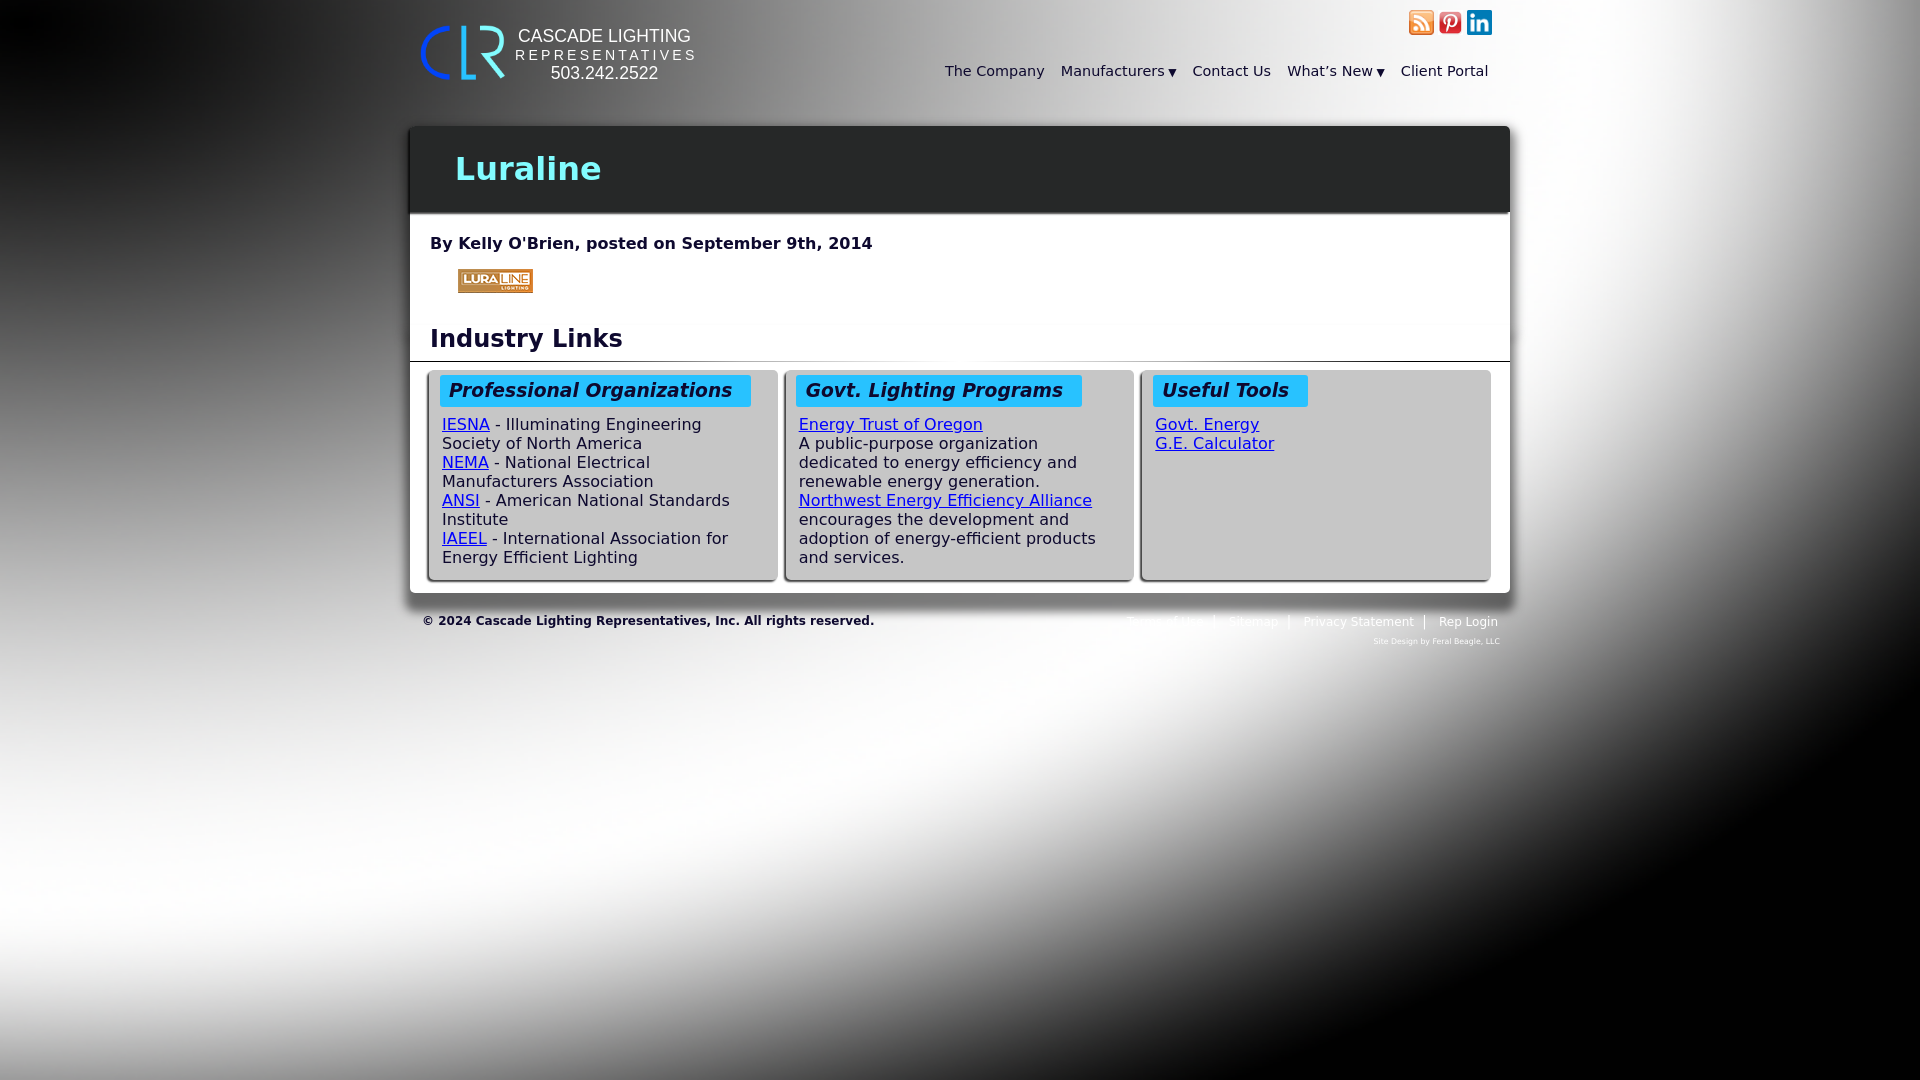 The height and width of the screenshot is (1080, 1920). What do you see at coordinates (945, 500) in the screenshot?
I see `Northwest Energy Efficiency Alliance` at bounding box center [945, 500].